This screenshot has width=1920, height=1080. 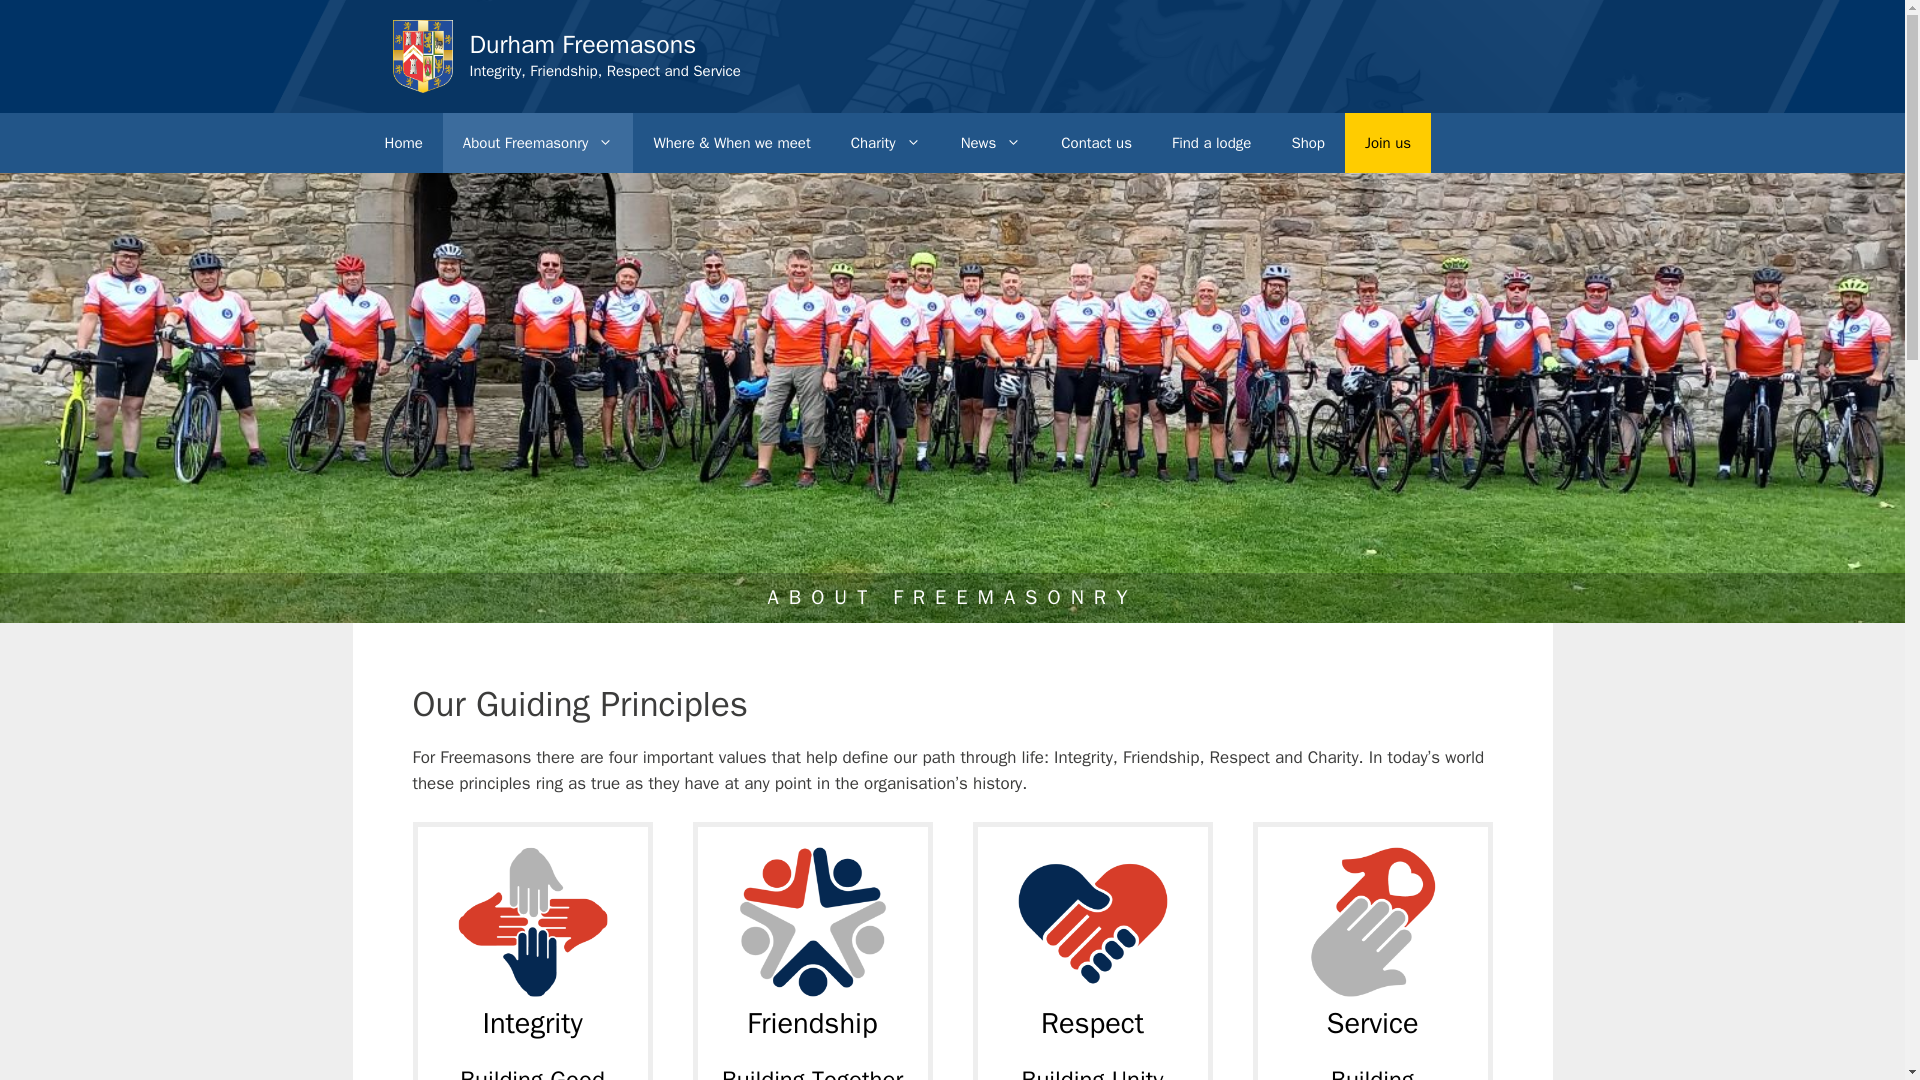 I want to click on respect, so click(x=1092, y=921).